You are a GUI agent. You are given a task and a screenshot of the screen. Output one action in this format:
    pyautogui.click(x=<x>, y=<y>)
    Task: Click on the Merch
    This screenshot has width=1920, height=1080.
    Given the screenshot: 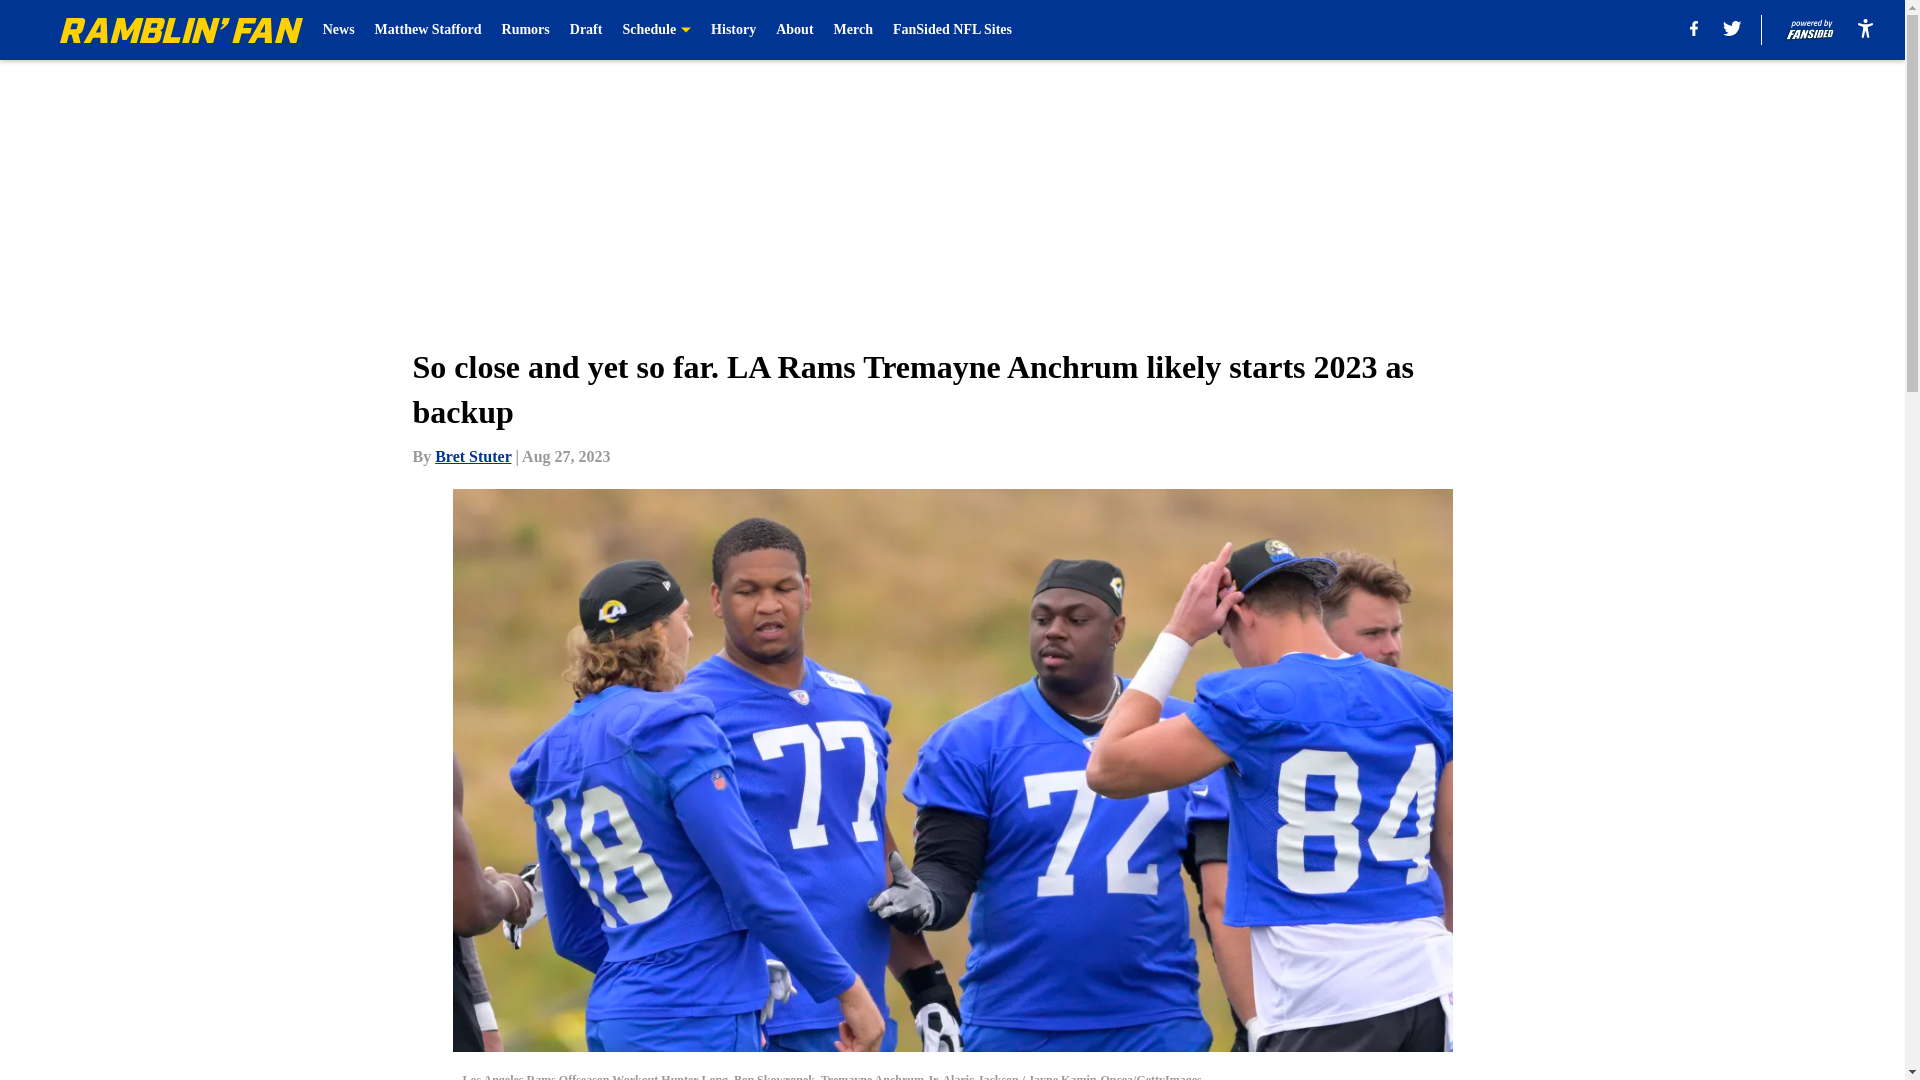 What is the action you would take?
    pyautogui.click(x=853, y=30)
    